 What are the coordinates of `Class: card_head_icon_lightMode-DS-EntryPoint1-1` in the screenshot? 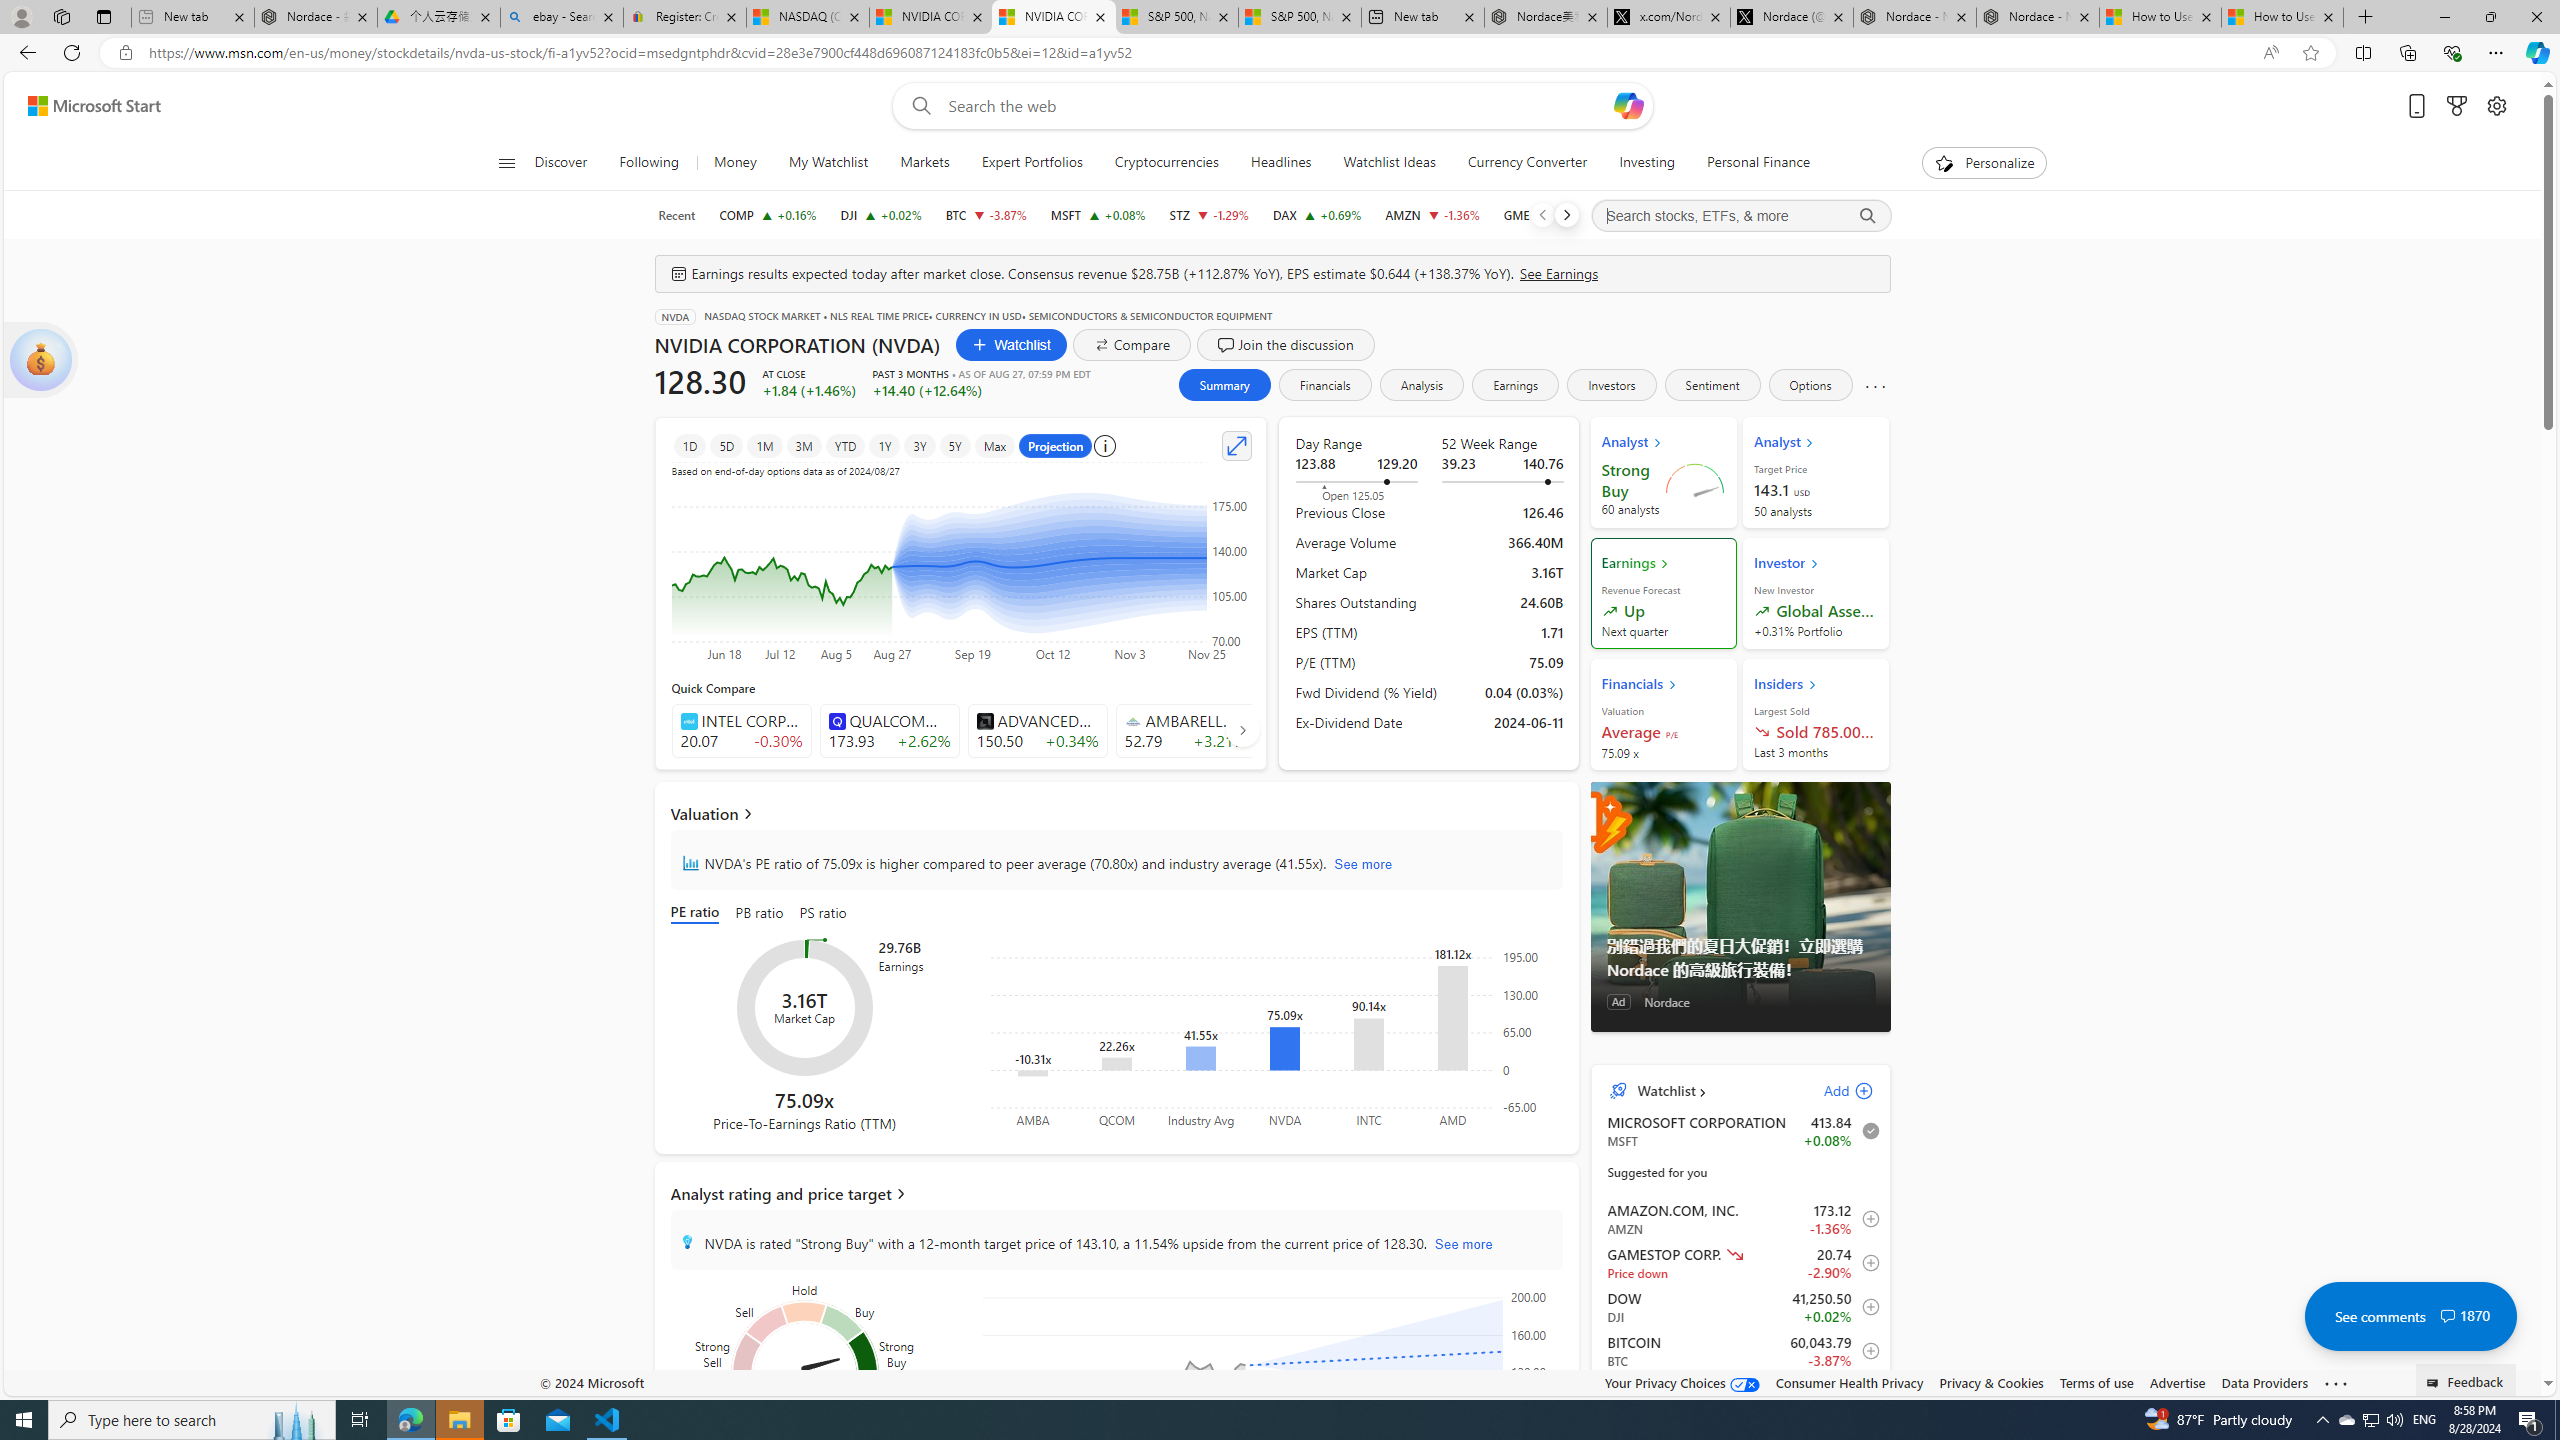 It's located at (1812, 684).